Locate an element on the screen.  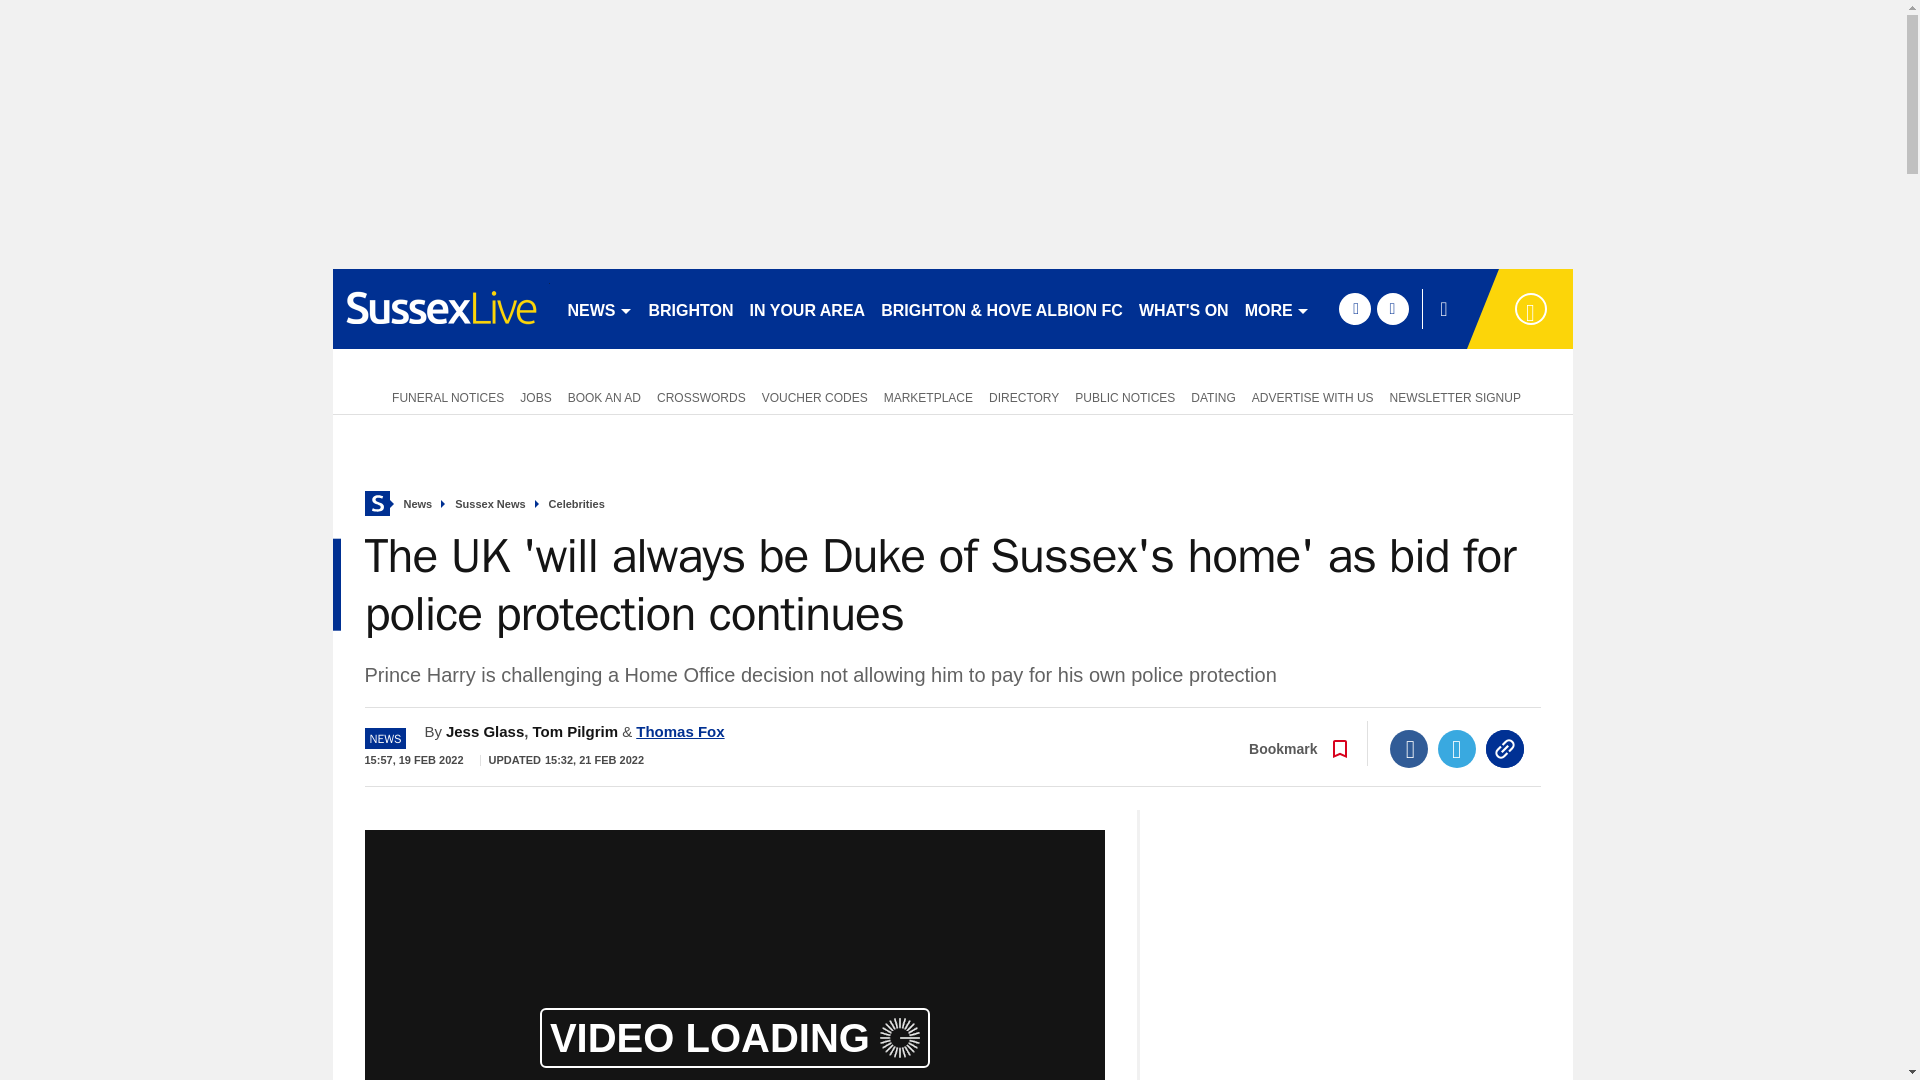
MORE is located at coordinates (1276, 308).